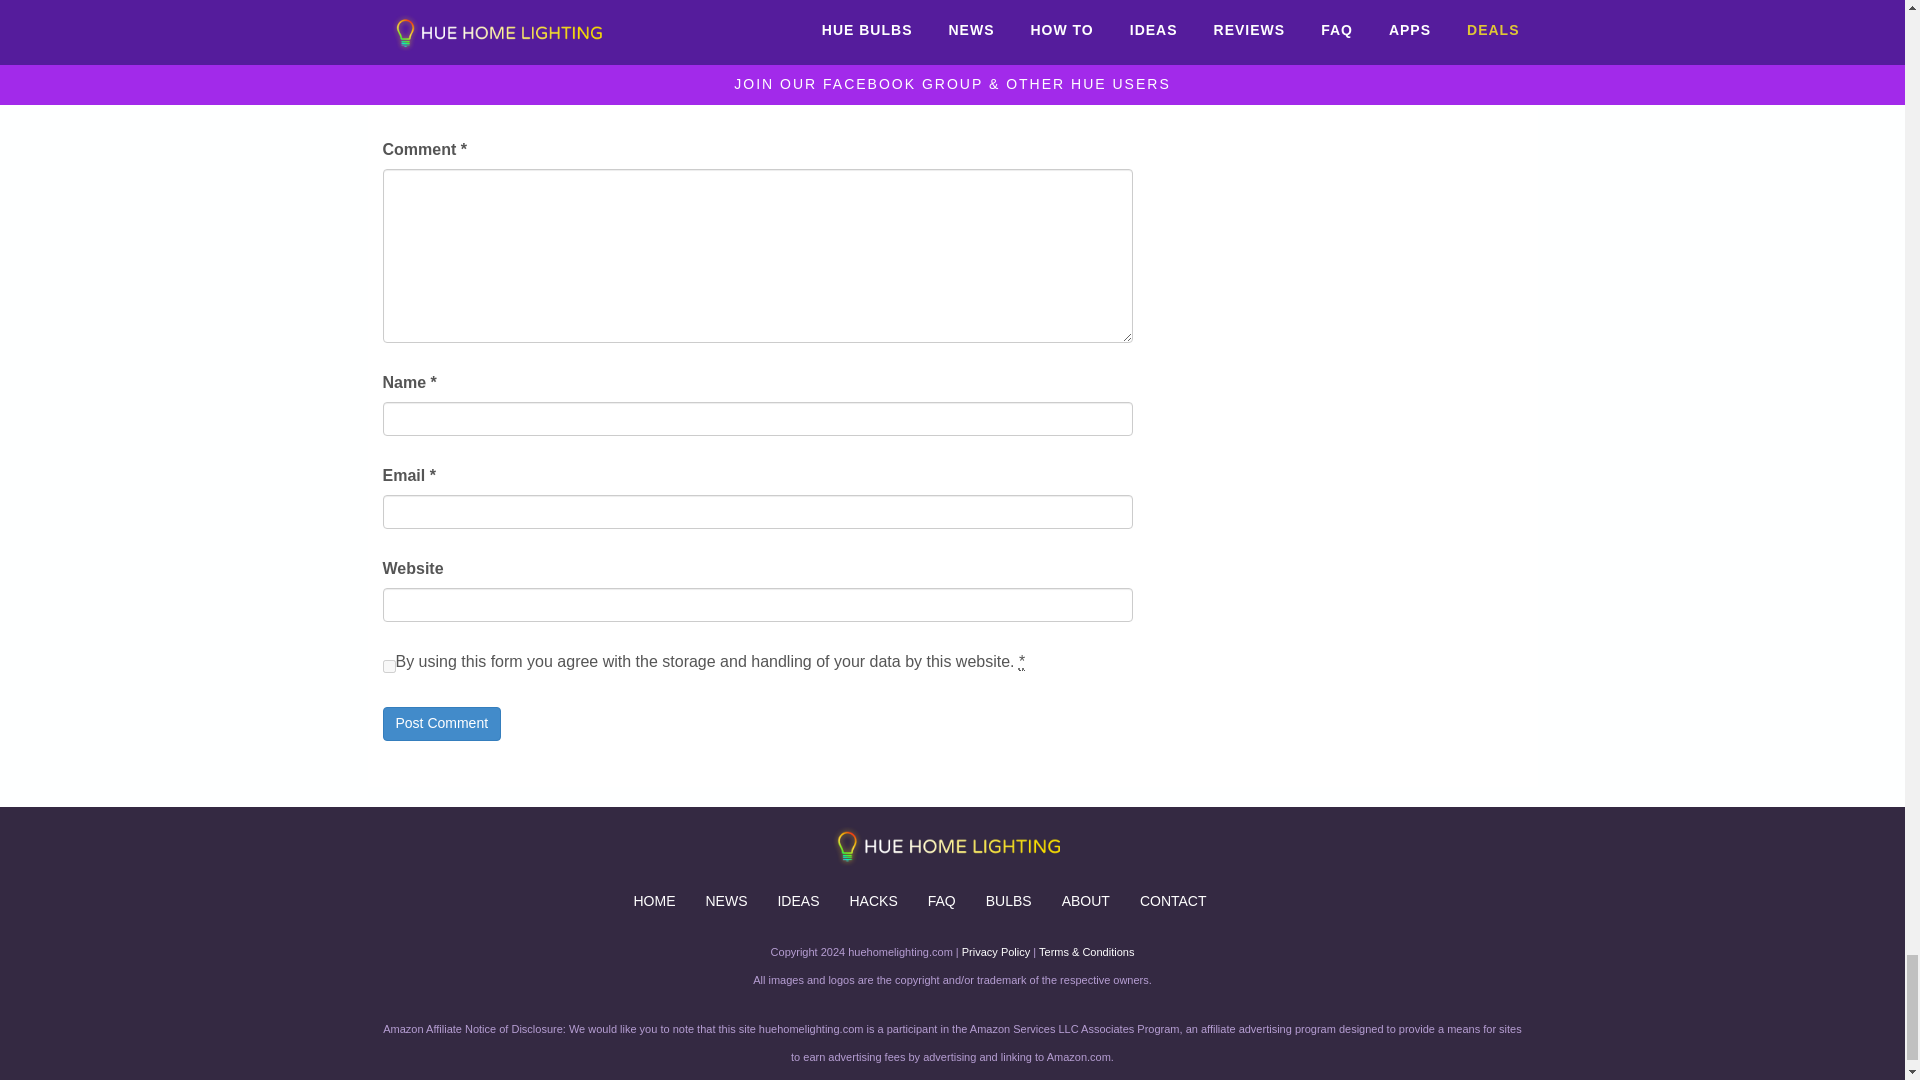 Image resolution: width=1920 pixels, height=1080 pixels. I want to click on HOME, so click(654, 900).